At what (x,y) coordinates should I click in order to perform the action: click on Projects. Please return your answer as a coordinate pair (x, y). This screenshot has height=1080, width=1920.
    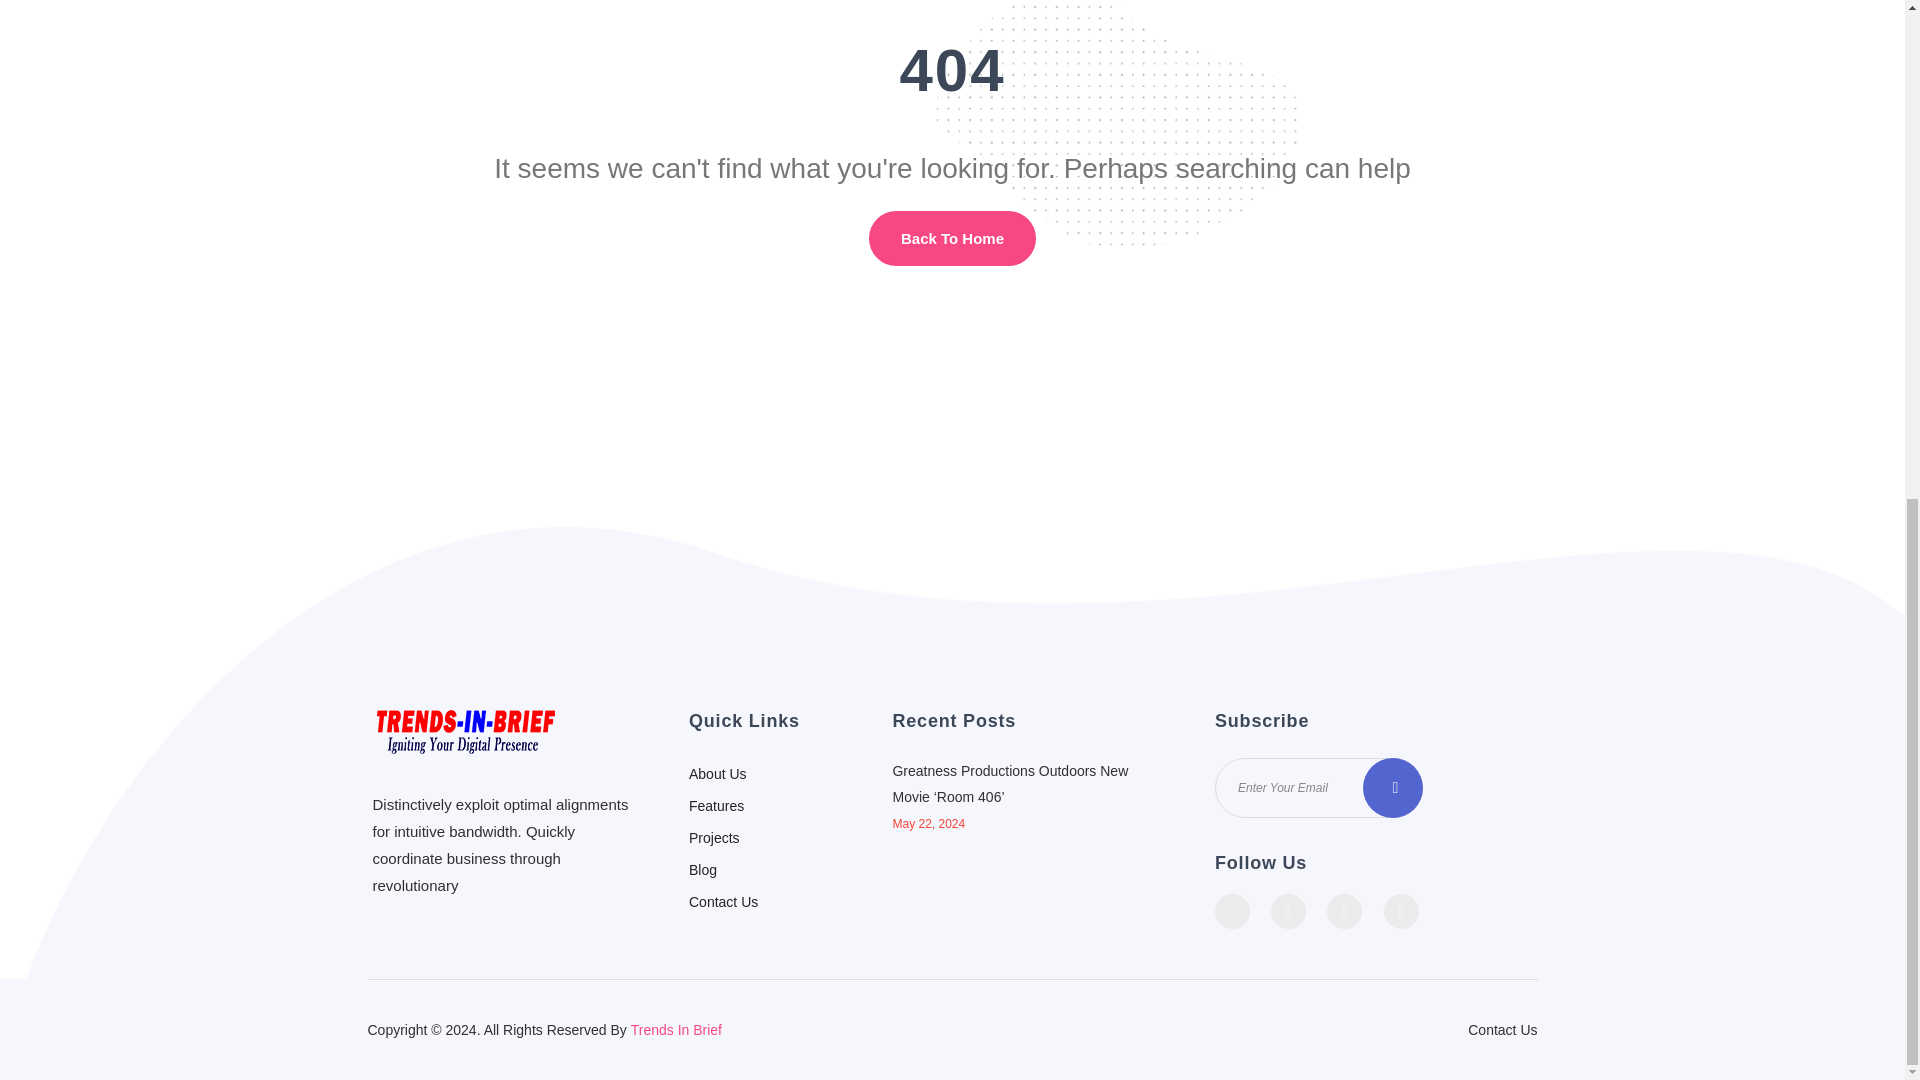
    Looking at the image, I should click on (714, 838).